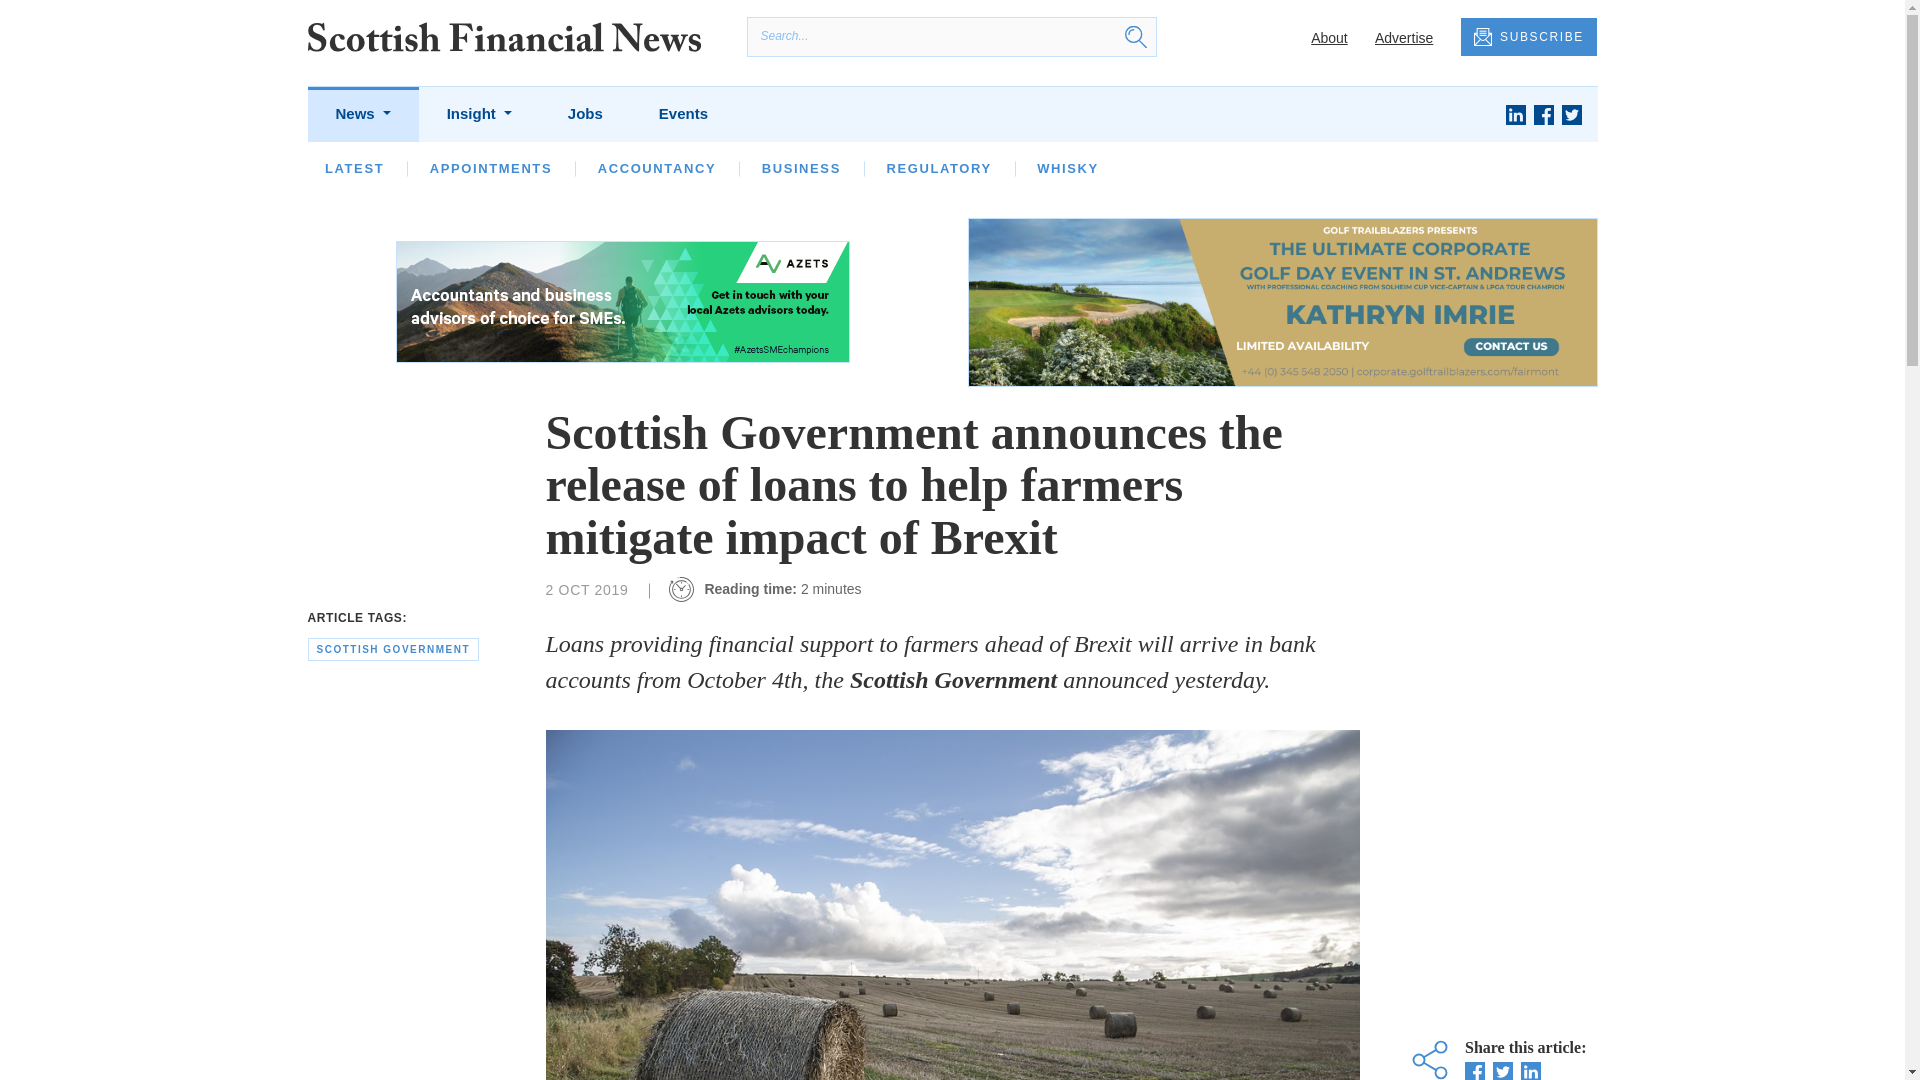  Describe the element at coordinates (1067, 168) in the screenshot. I see `WHISKY` at that location.